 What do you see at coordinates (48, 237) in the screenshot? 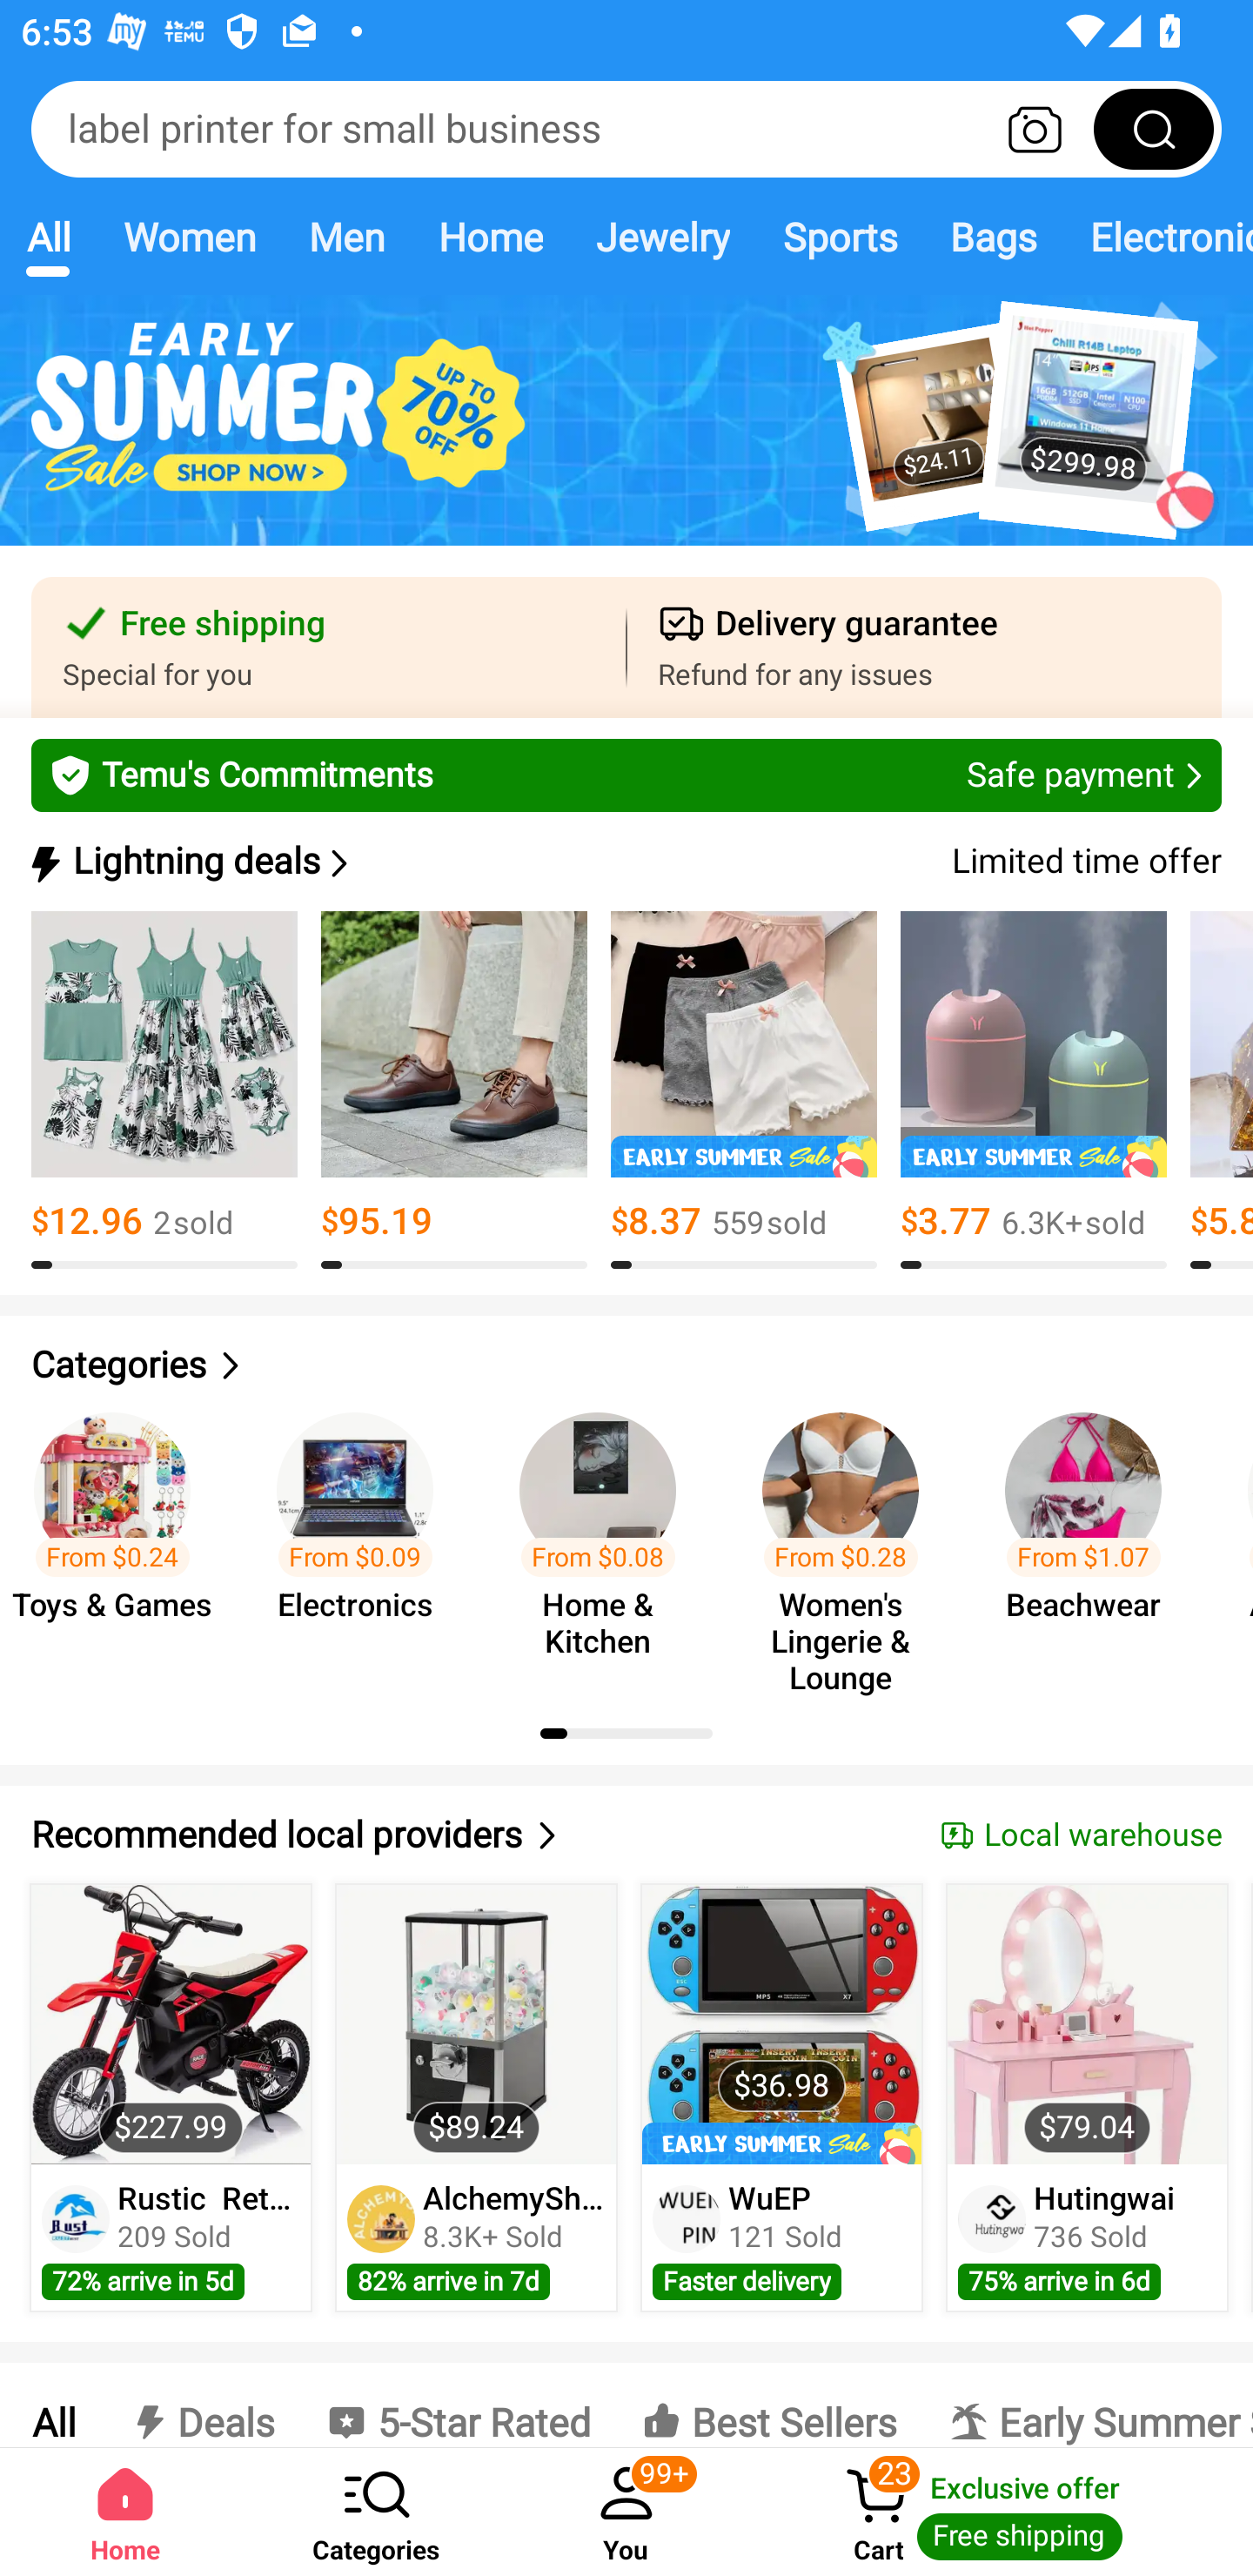
I see `All` at bounding box center [48, 237].